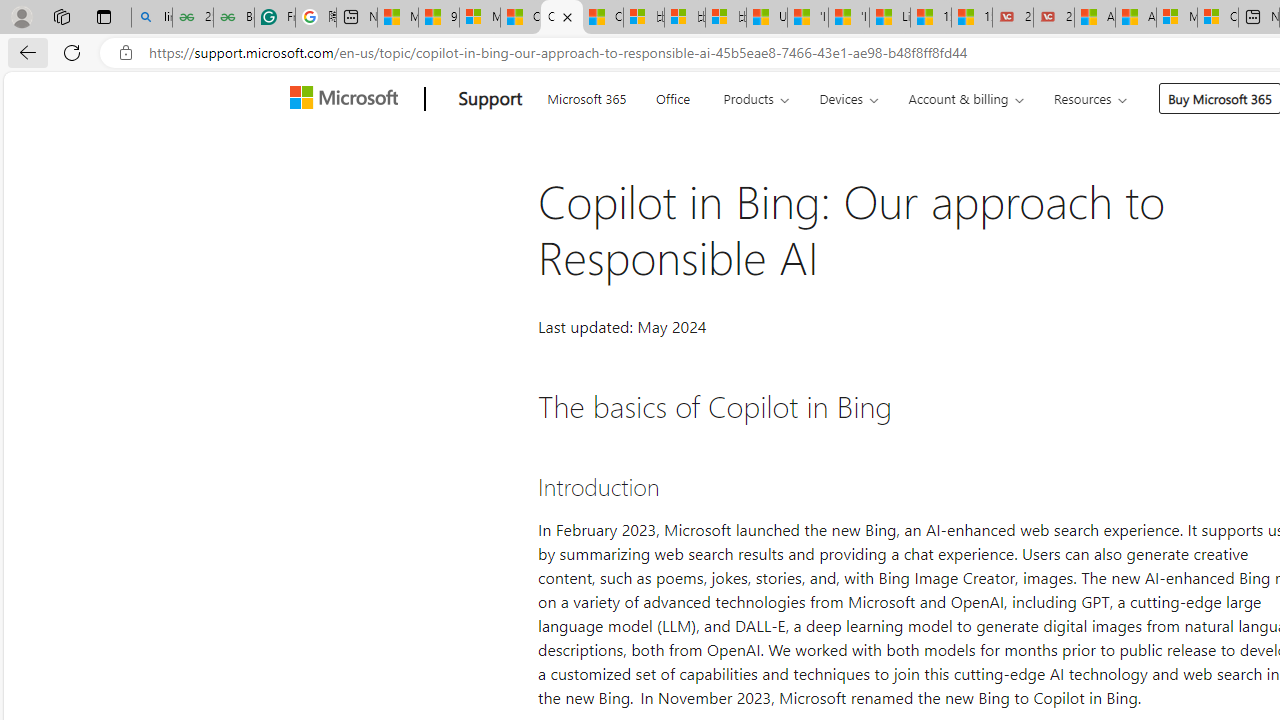 The height and width of the screenshot is (720, 1280). I want to click on 21 Movies That Outdid the Books They Were Based On, so click(1054, 18).